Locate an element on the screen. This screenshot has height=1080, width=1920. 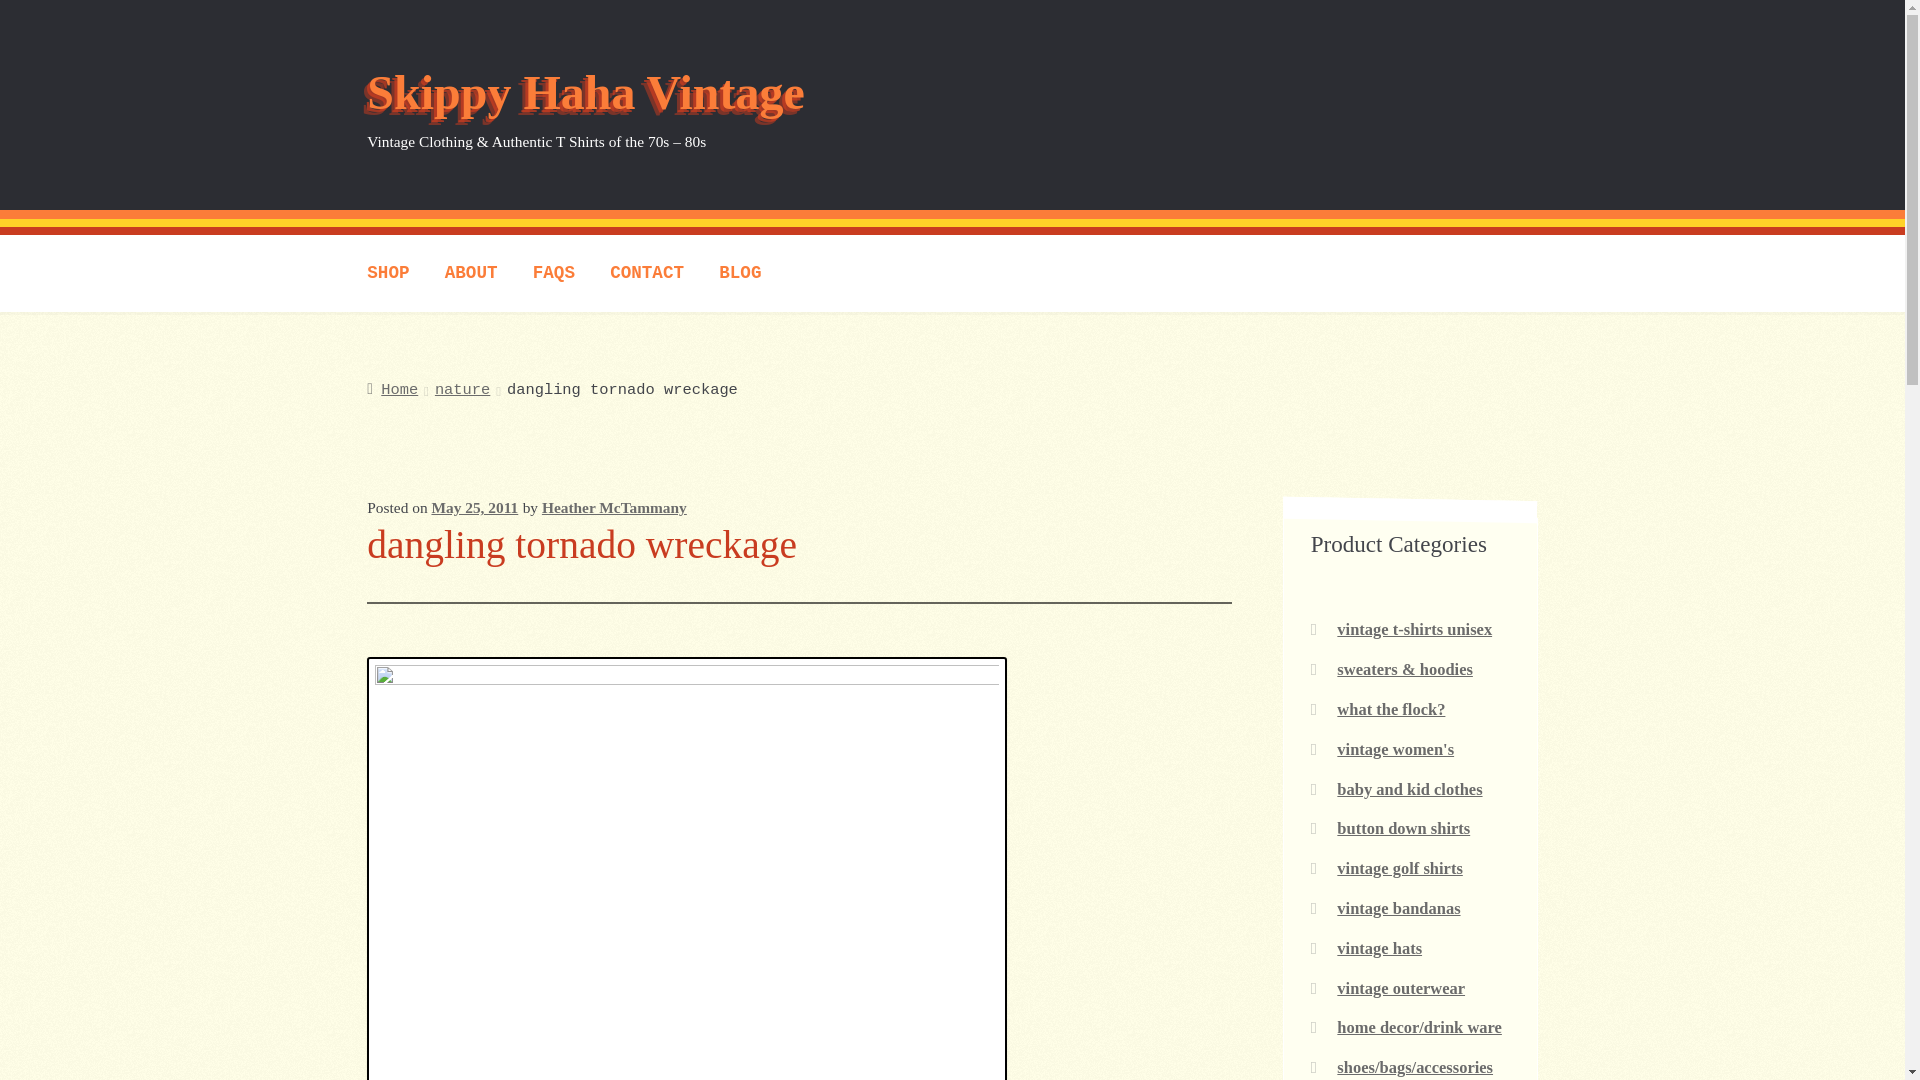
SHOP is located at coordinates (388, 274).